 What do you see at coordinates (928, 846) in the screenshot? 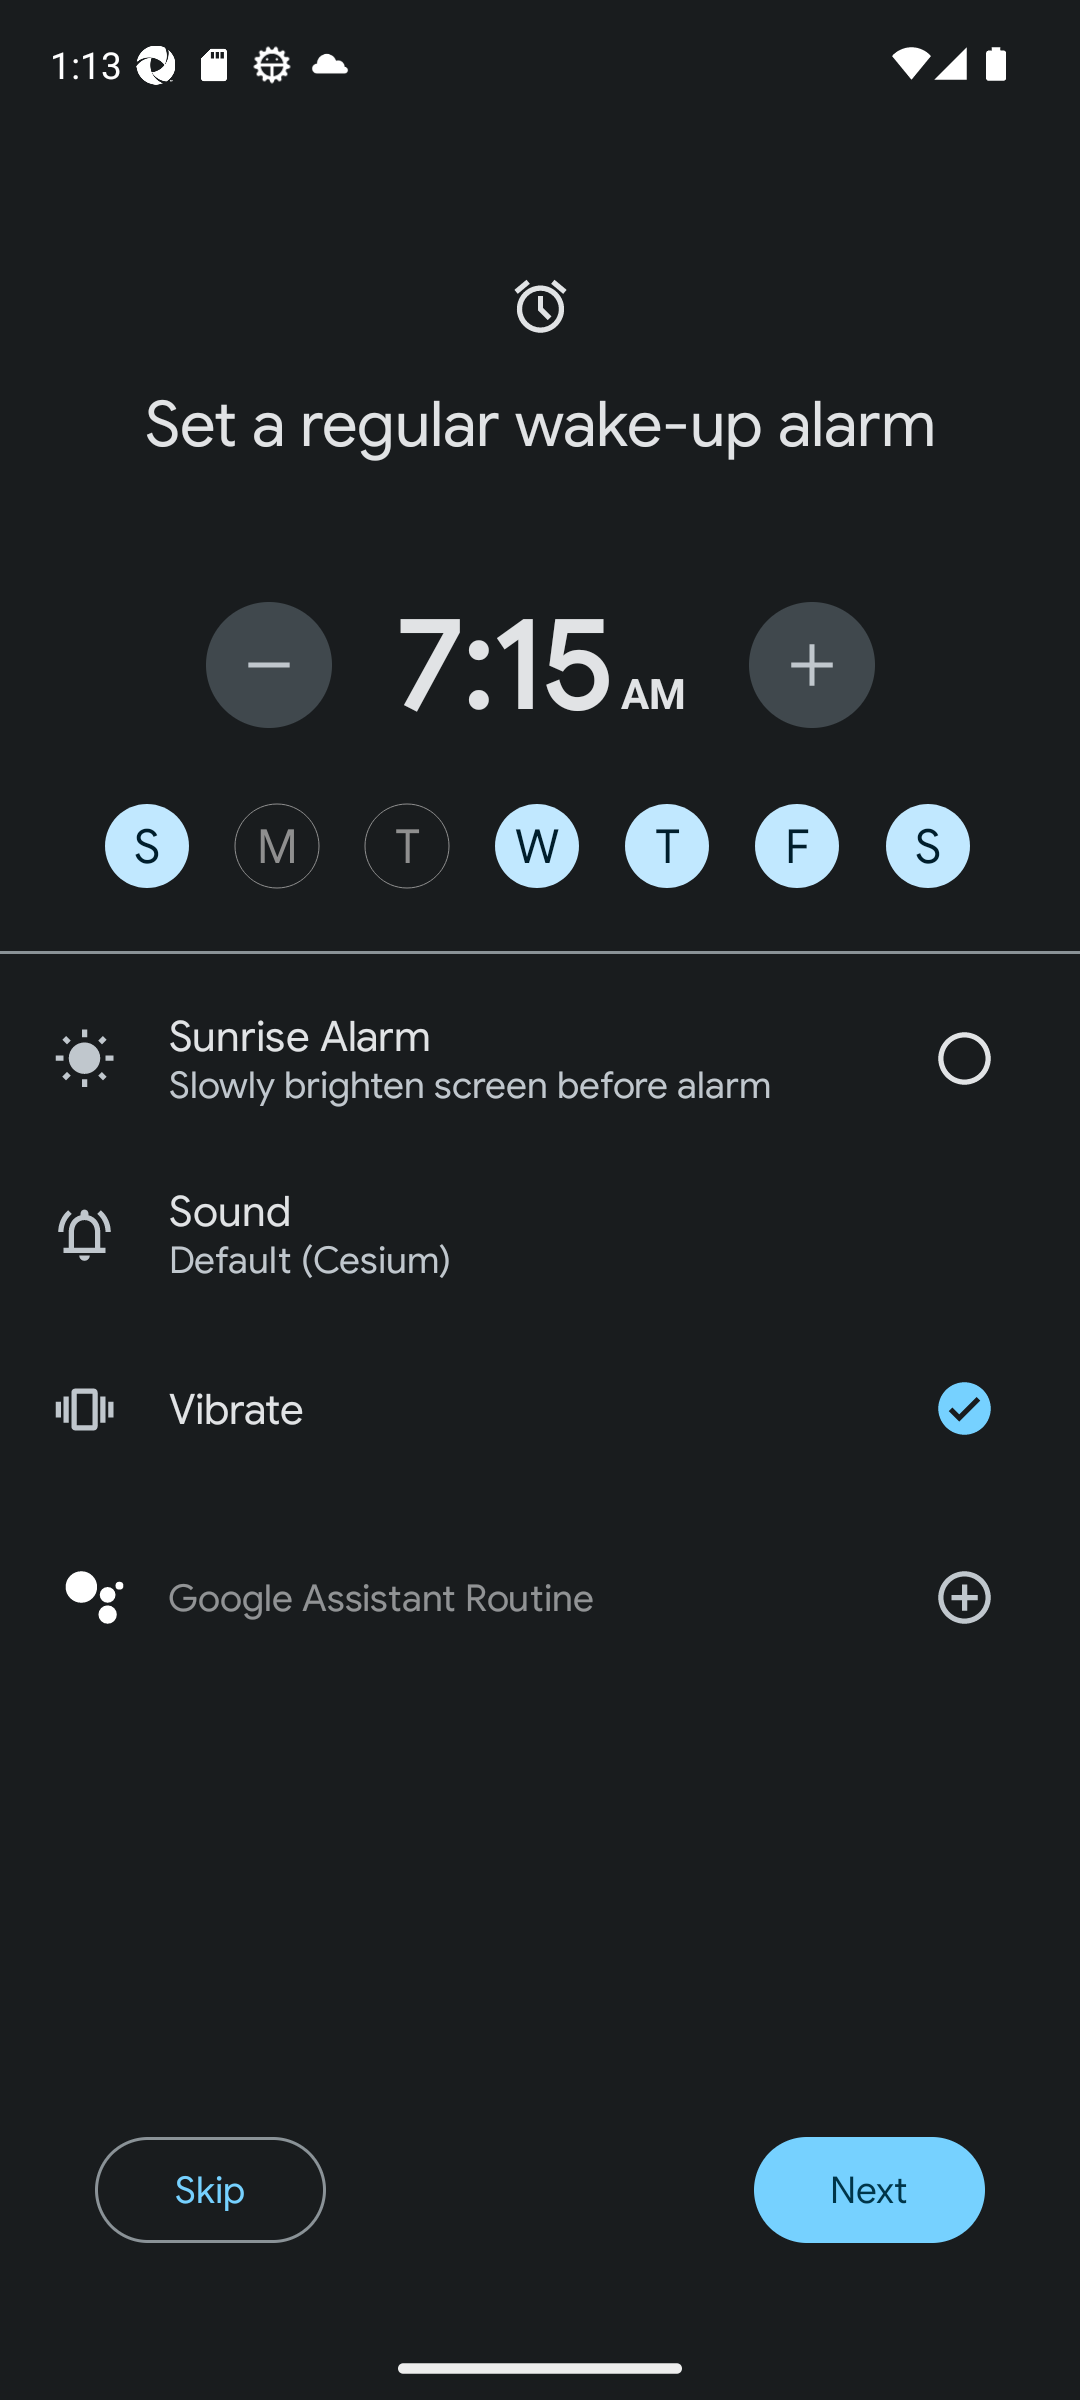
I see `S Saturday` at bounding box center [928, 846].